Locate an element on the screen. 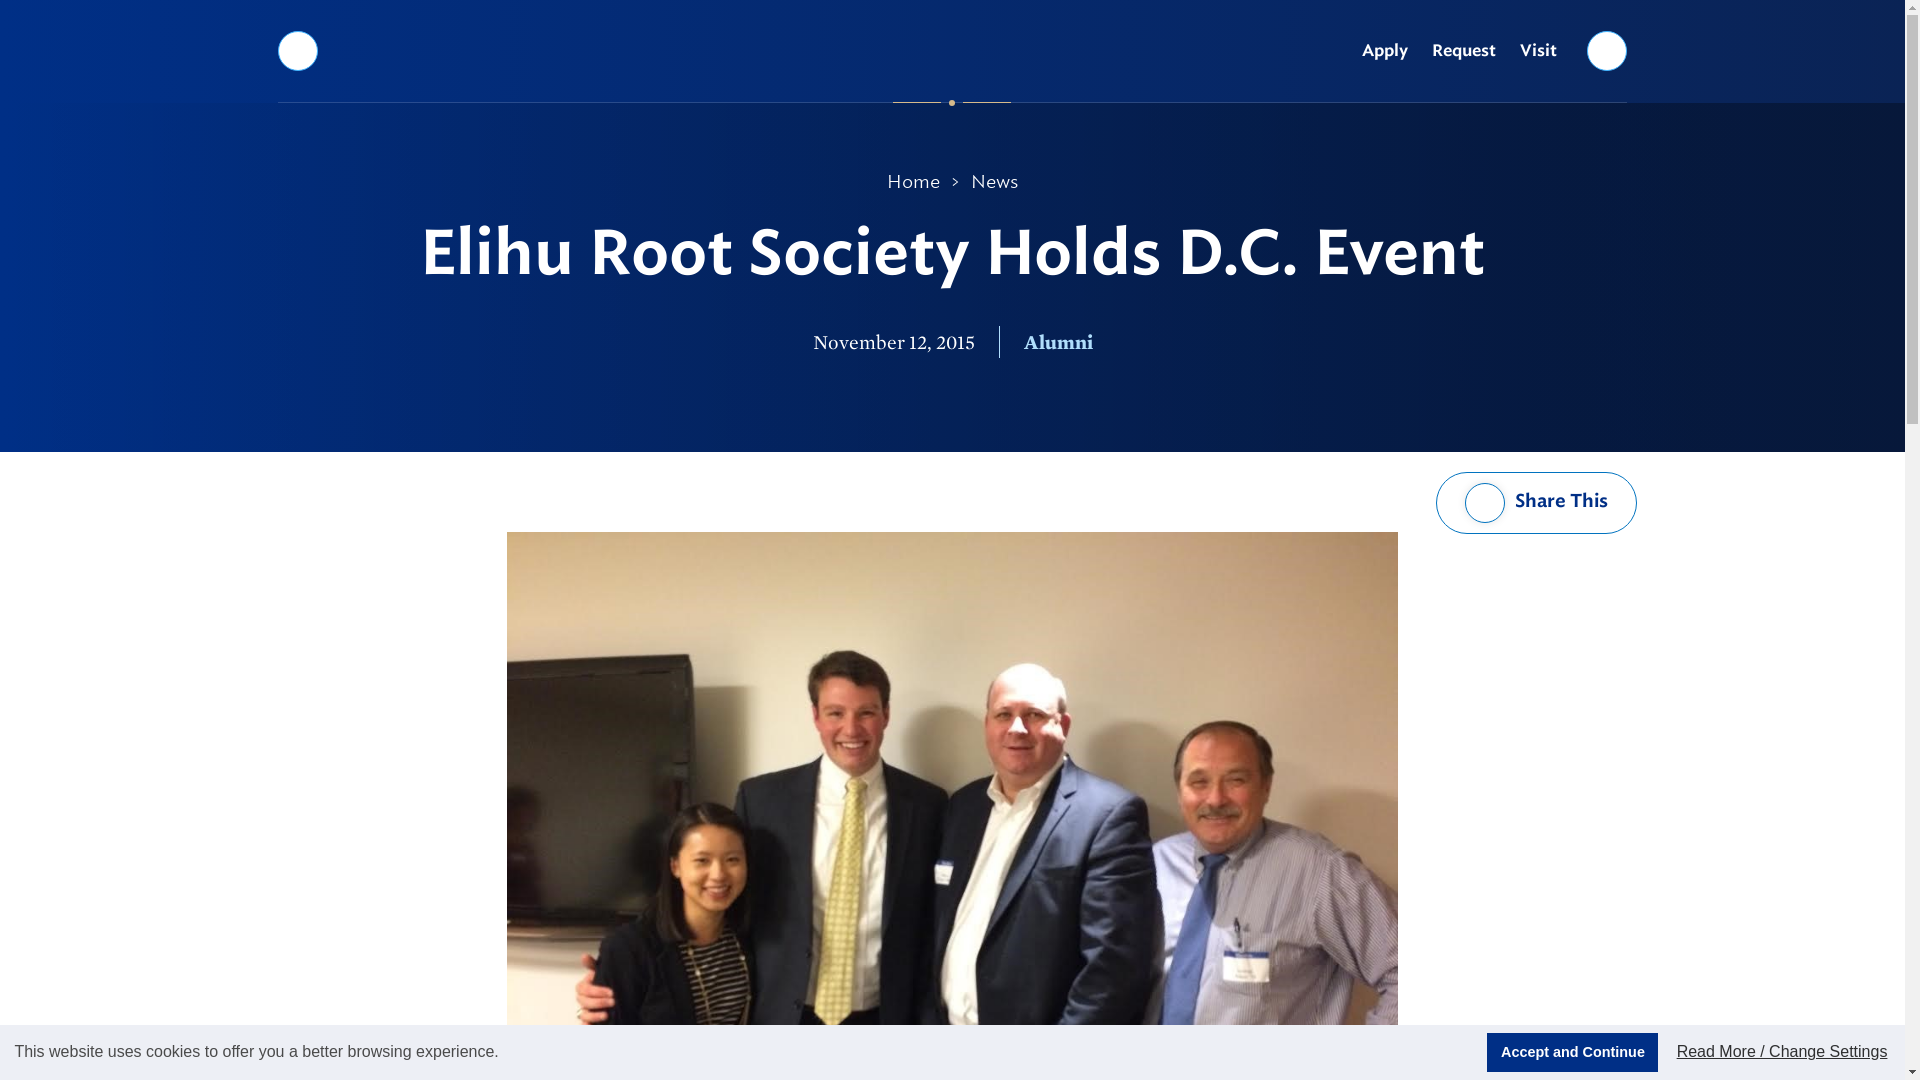  Search is located at coordinates (1607, 50).